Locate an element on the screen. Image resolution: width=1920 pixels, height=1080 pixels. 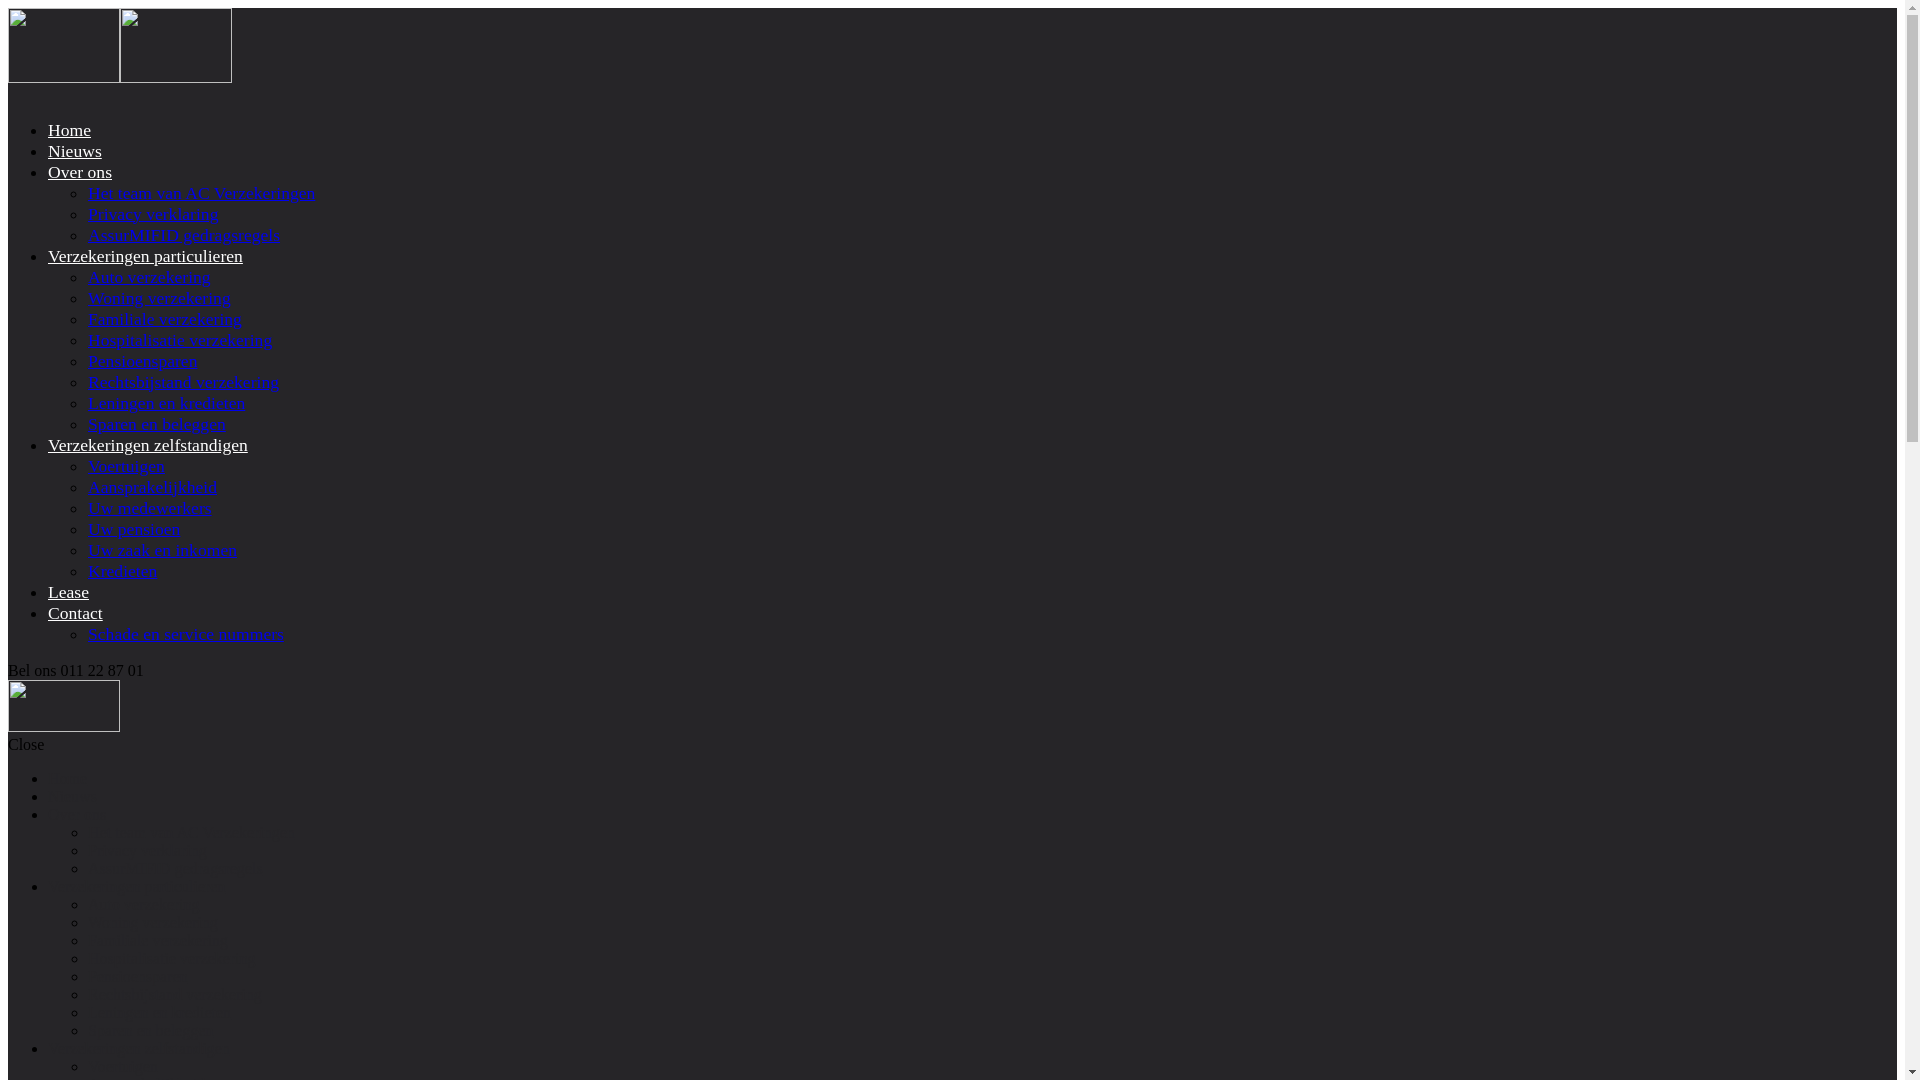
Nieuws is located at coordinates (72, 796).